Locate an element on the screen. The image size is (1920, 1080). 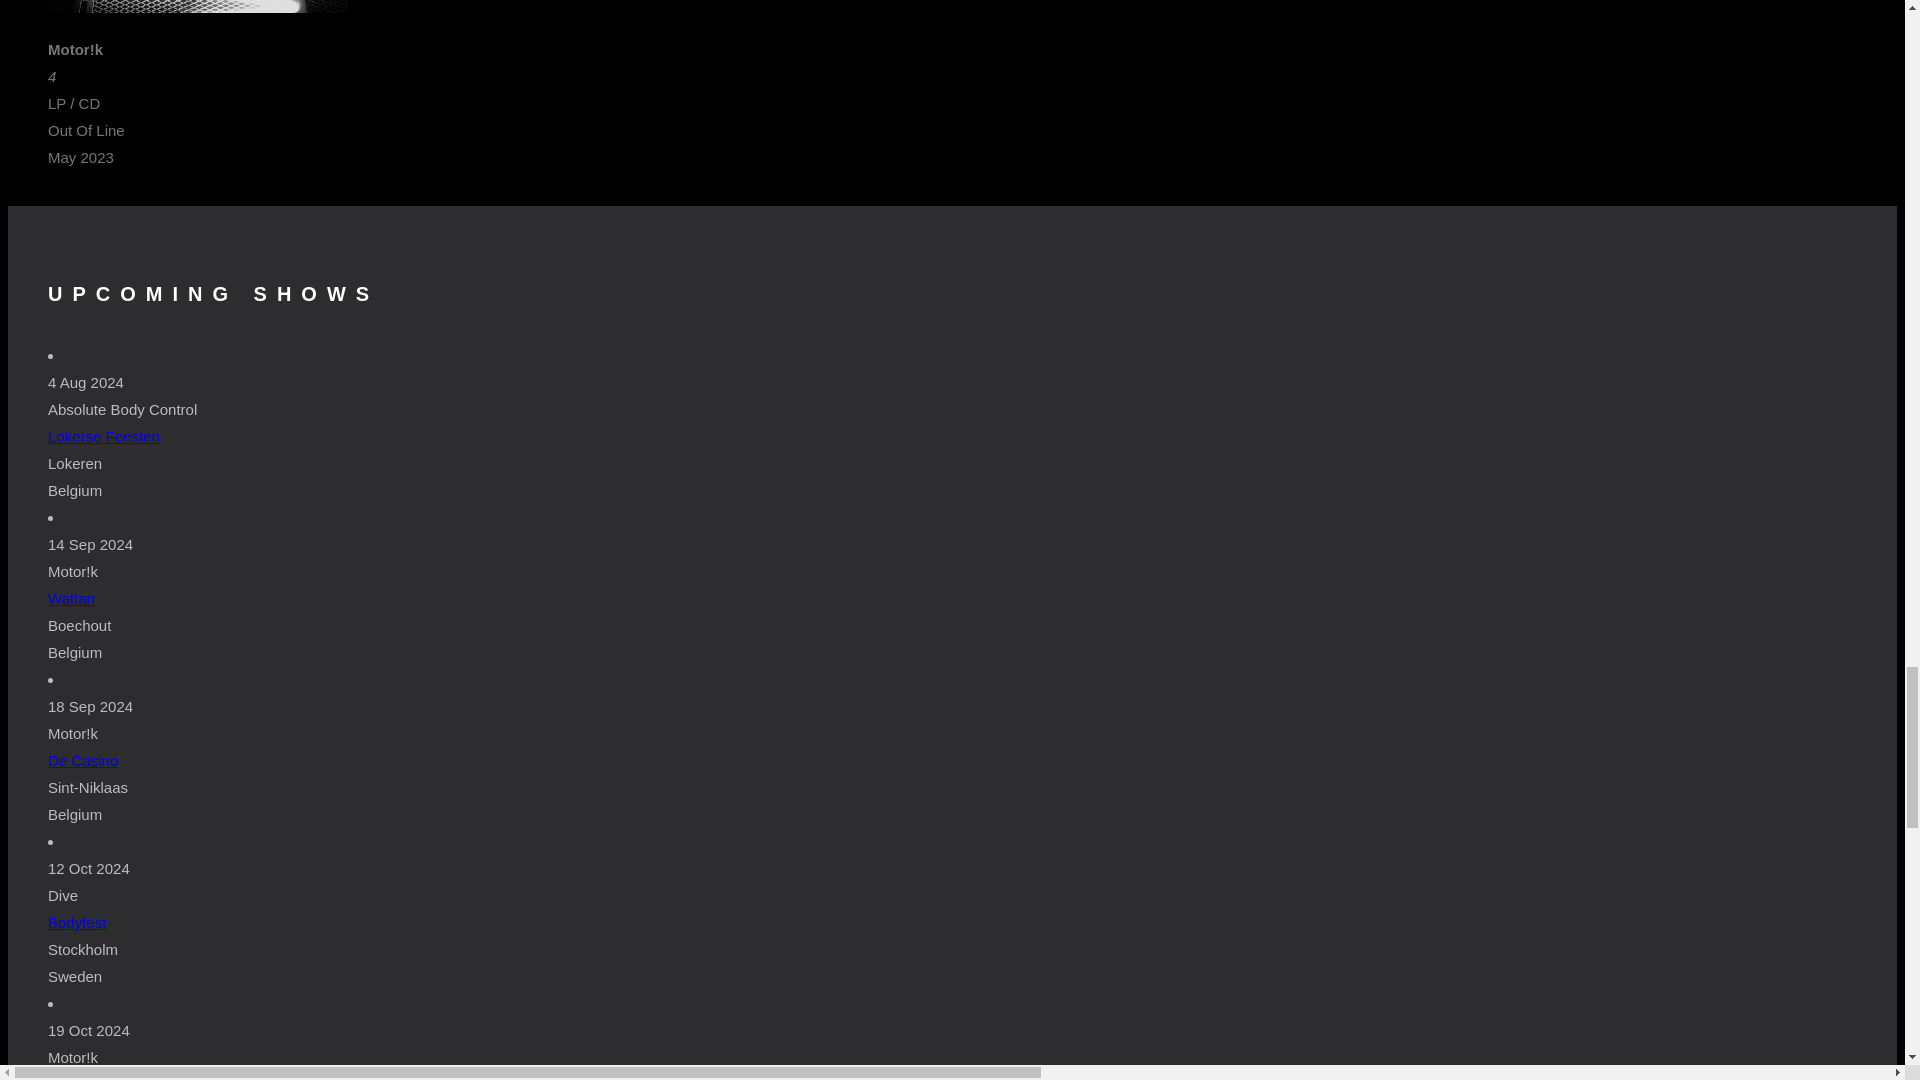
Wattan is located at coordinates (71, 598).